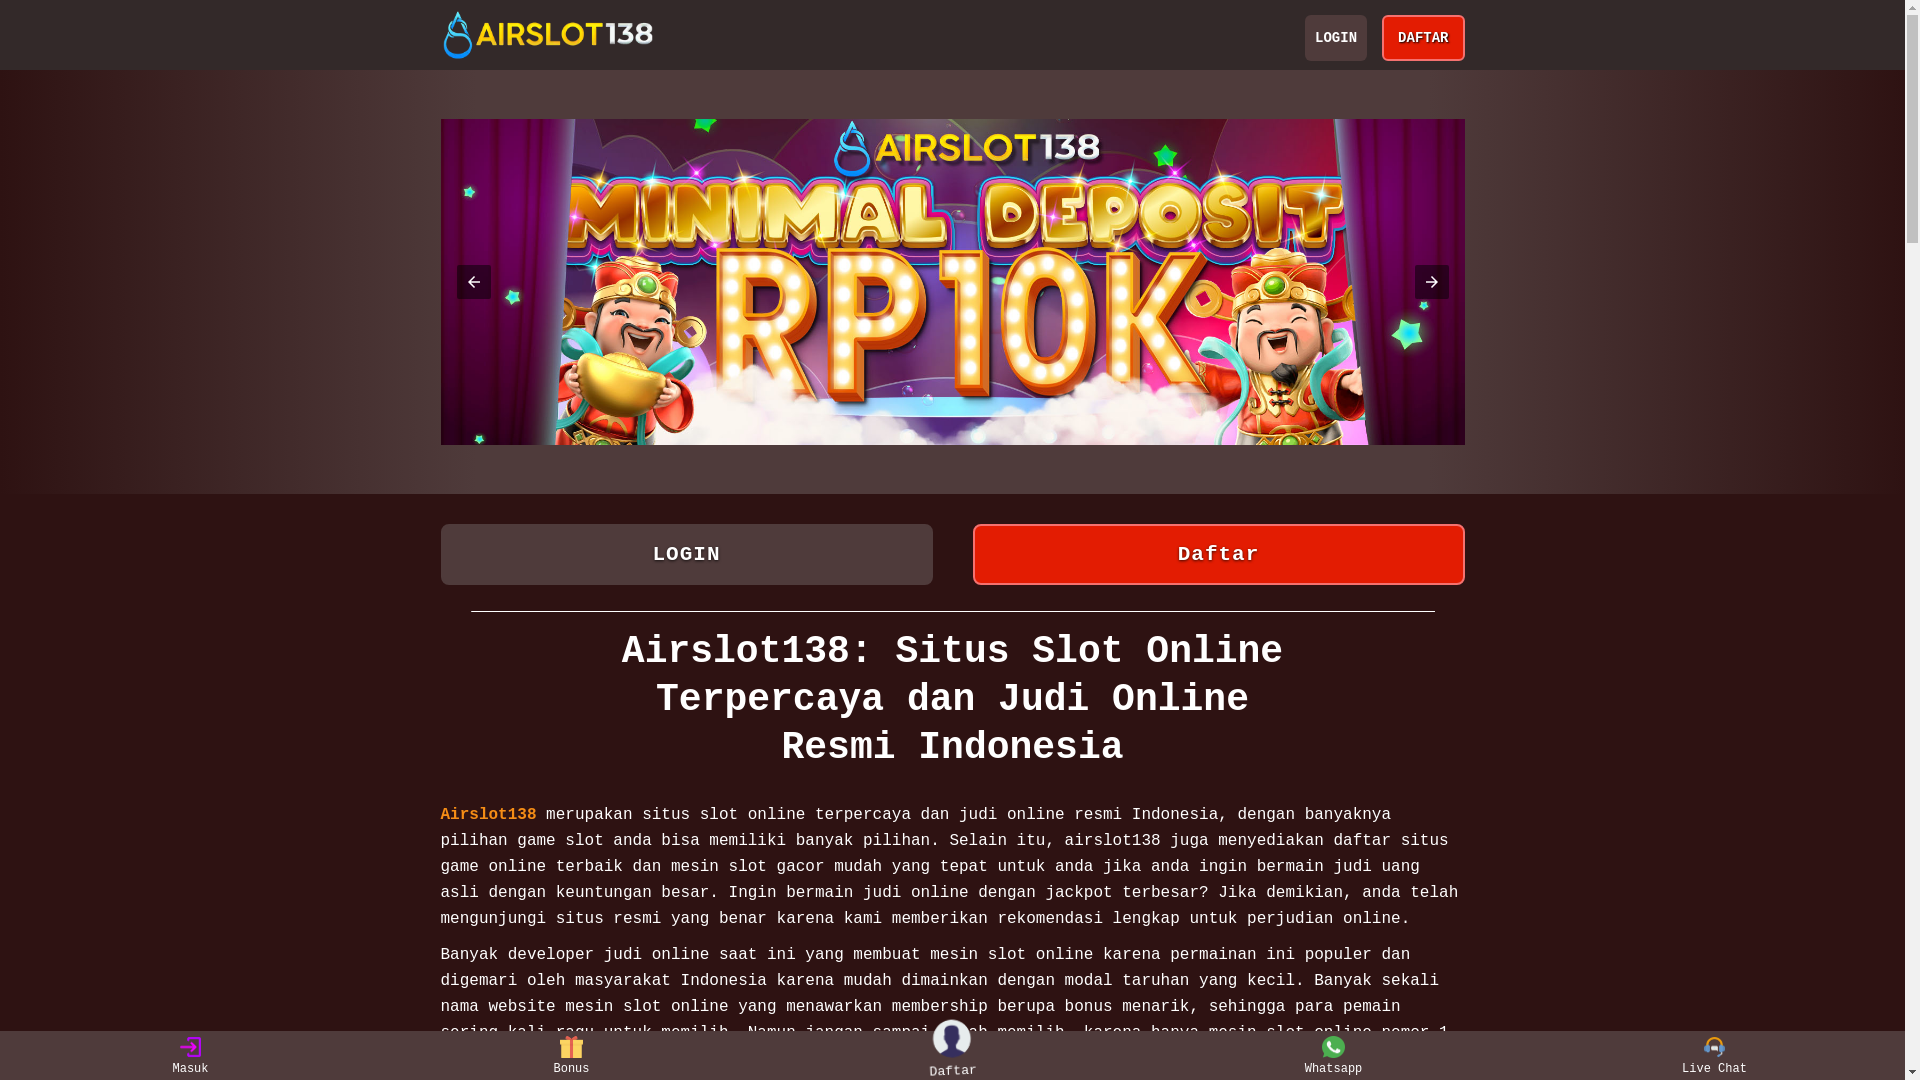  I want to click on LOGIN, so click(1336, 38).